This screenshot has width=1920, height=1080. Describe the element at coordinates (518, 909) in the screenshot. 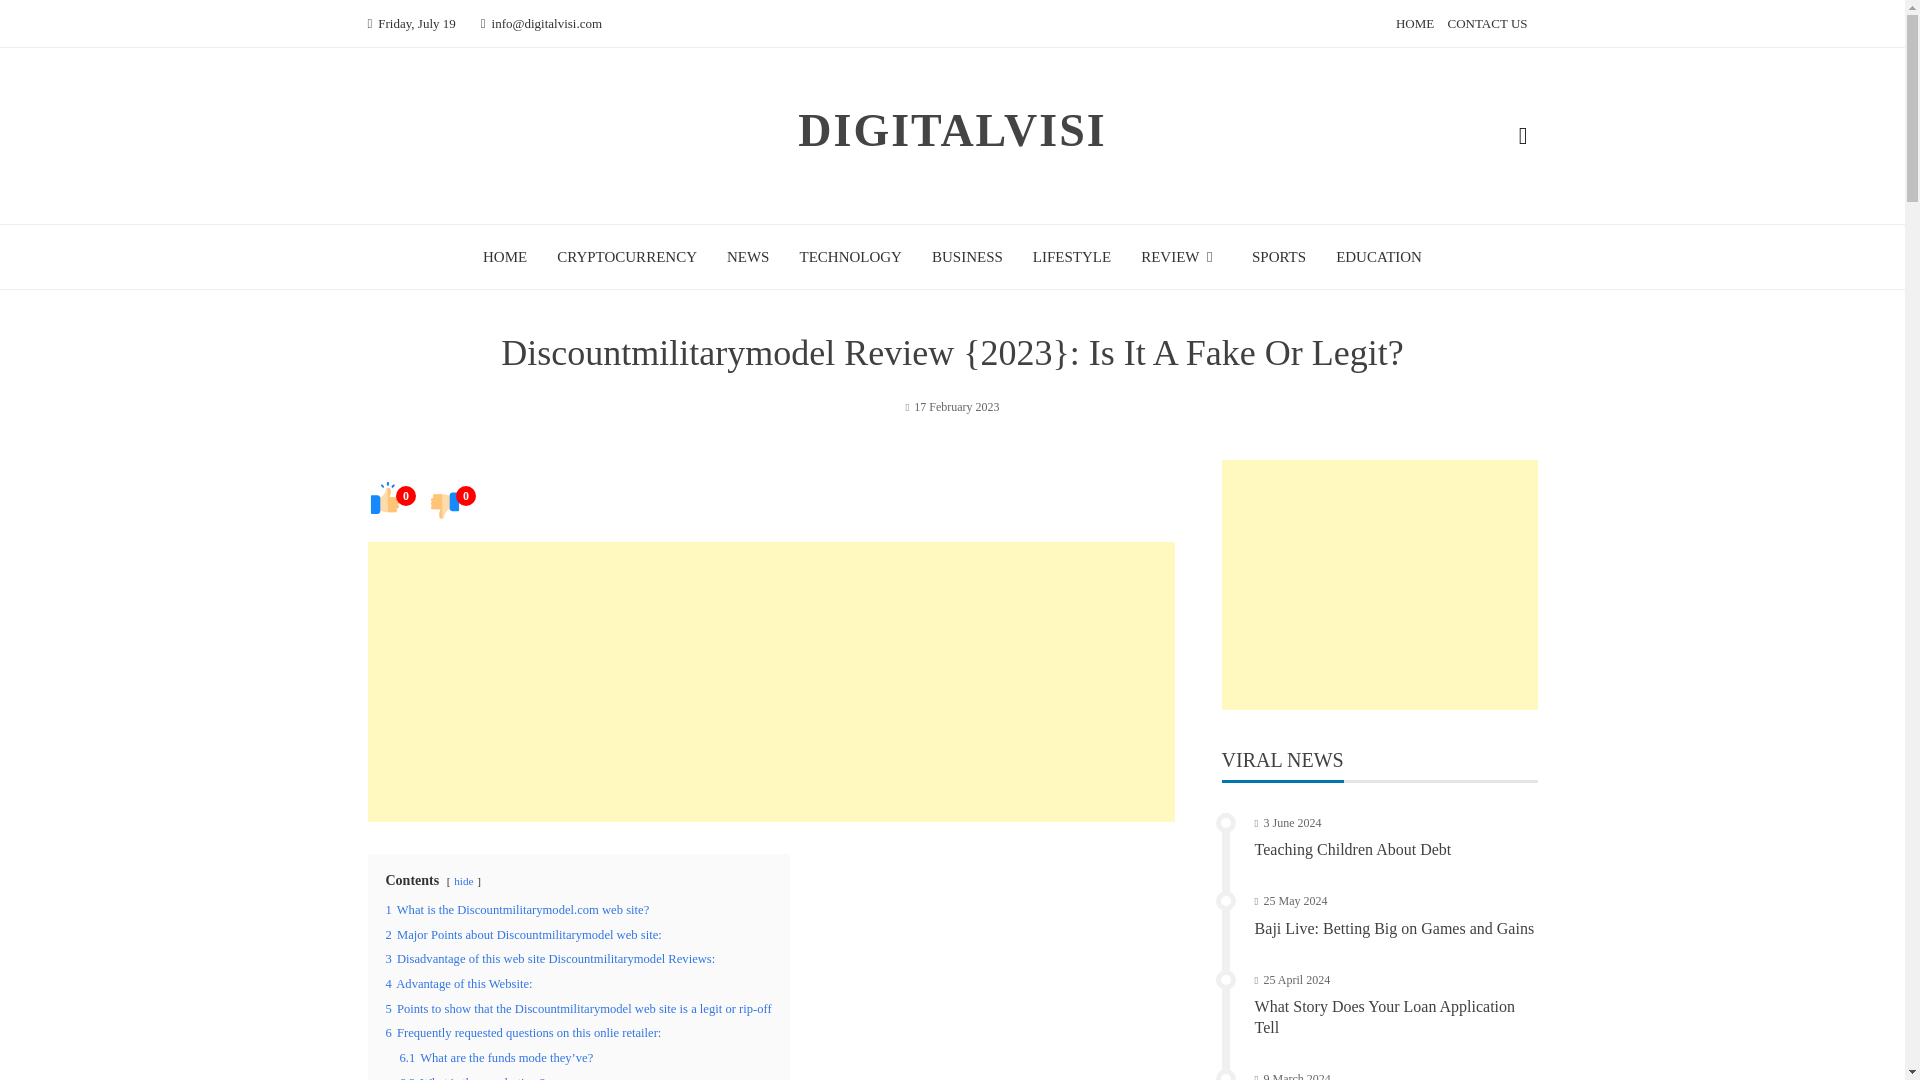

I see `1 What is the Discountmilitarymodel.com web site?` at that location.